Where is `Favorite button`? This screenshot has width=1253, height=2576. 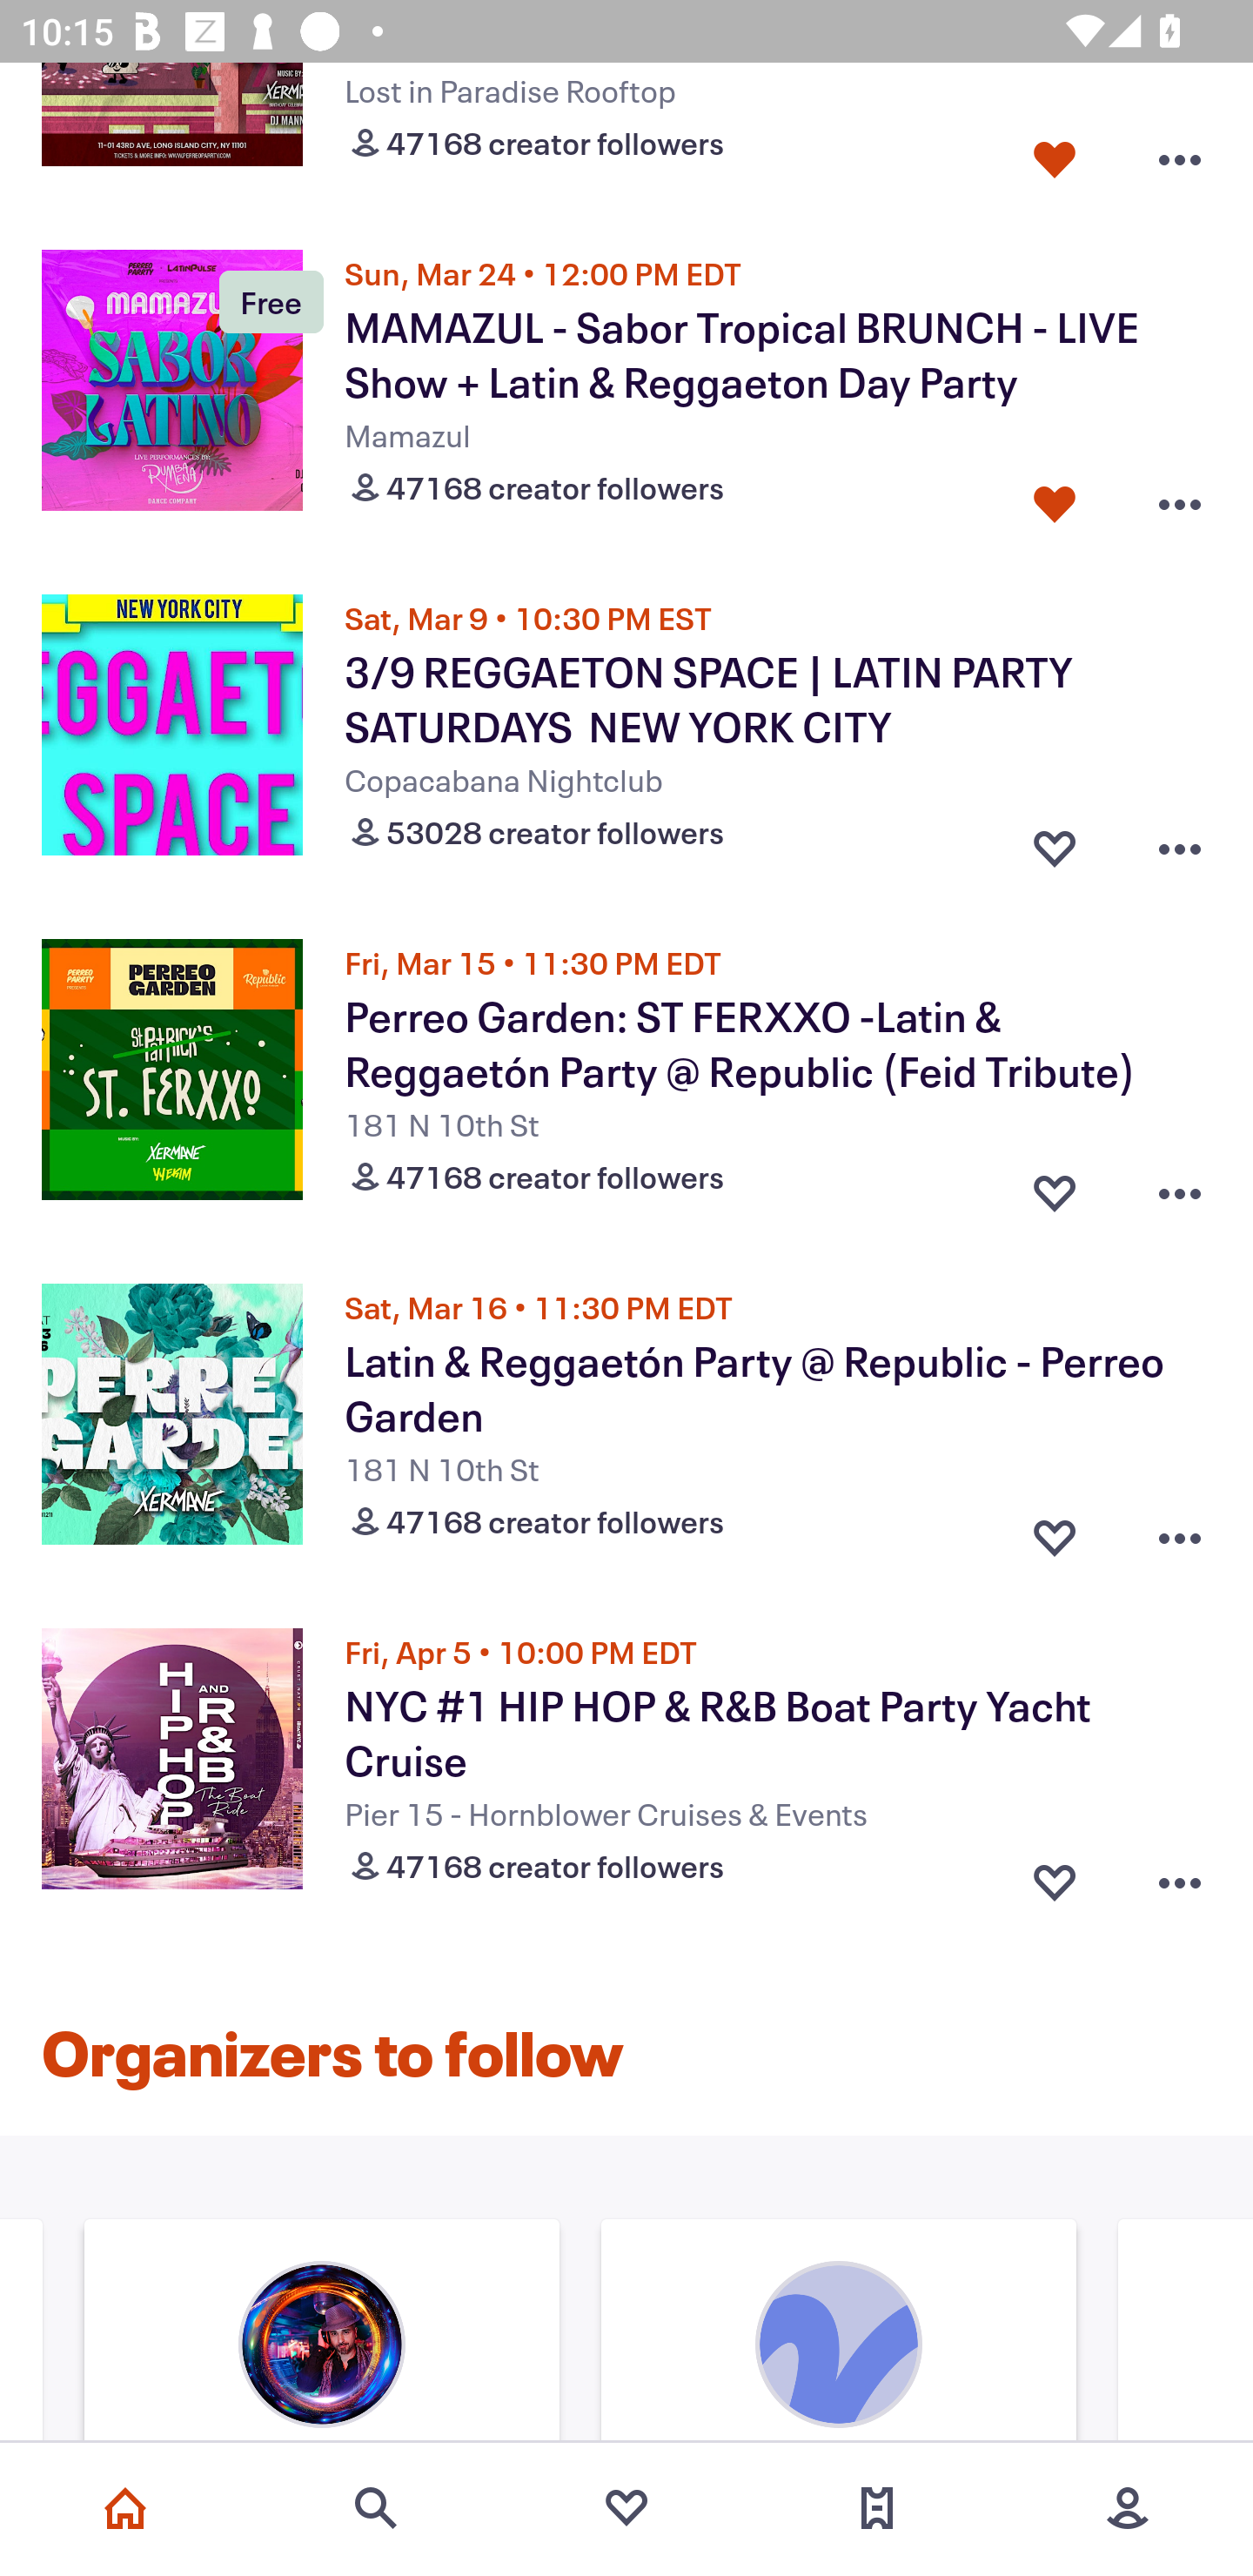 Favorite button is located at coordinates (1055, 498).